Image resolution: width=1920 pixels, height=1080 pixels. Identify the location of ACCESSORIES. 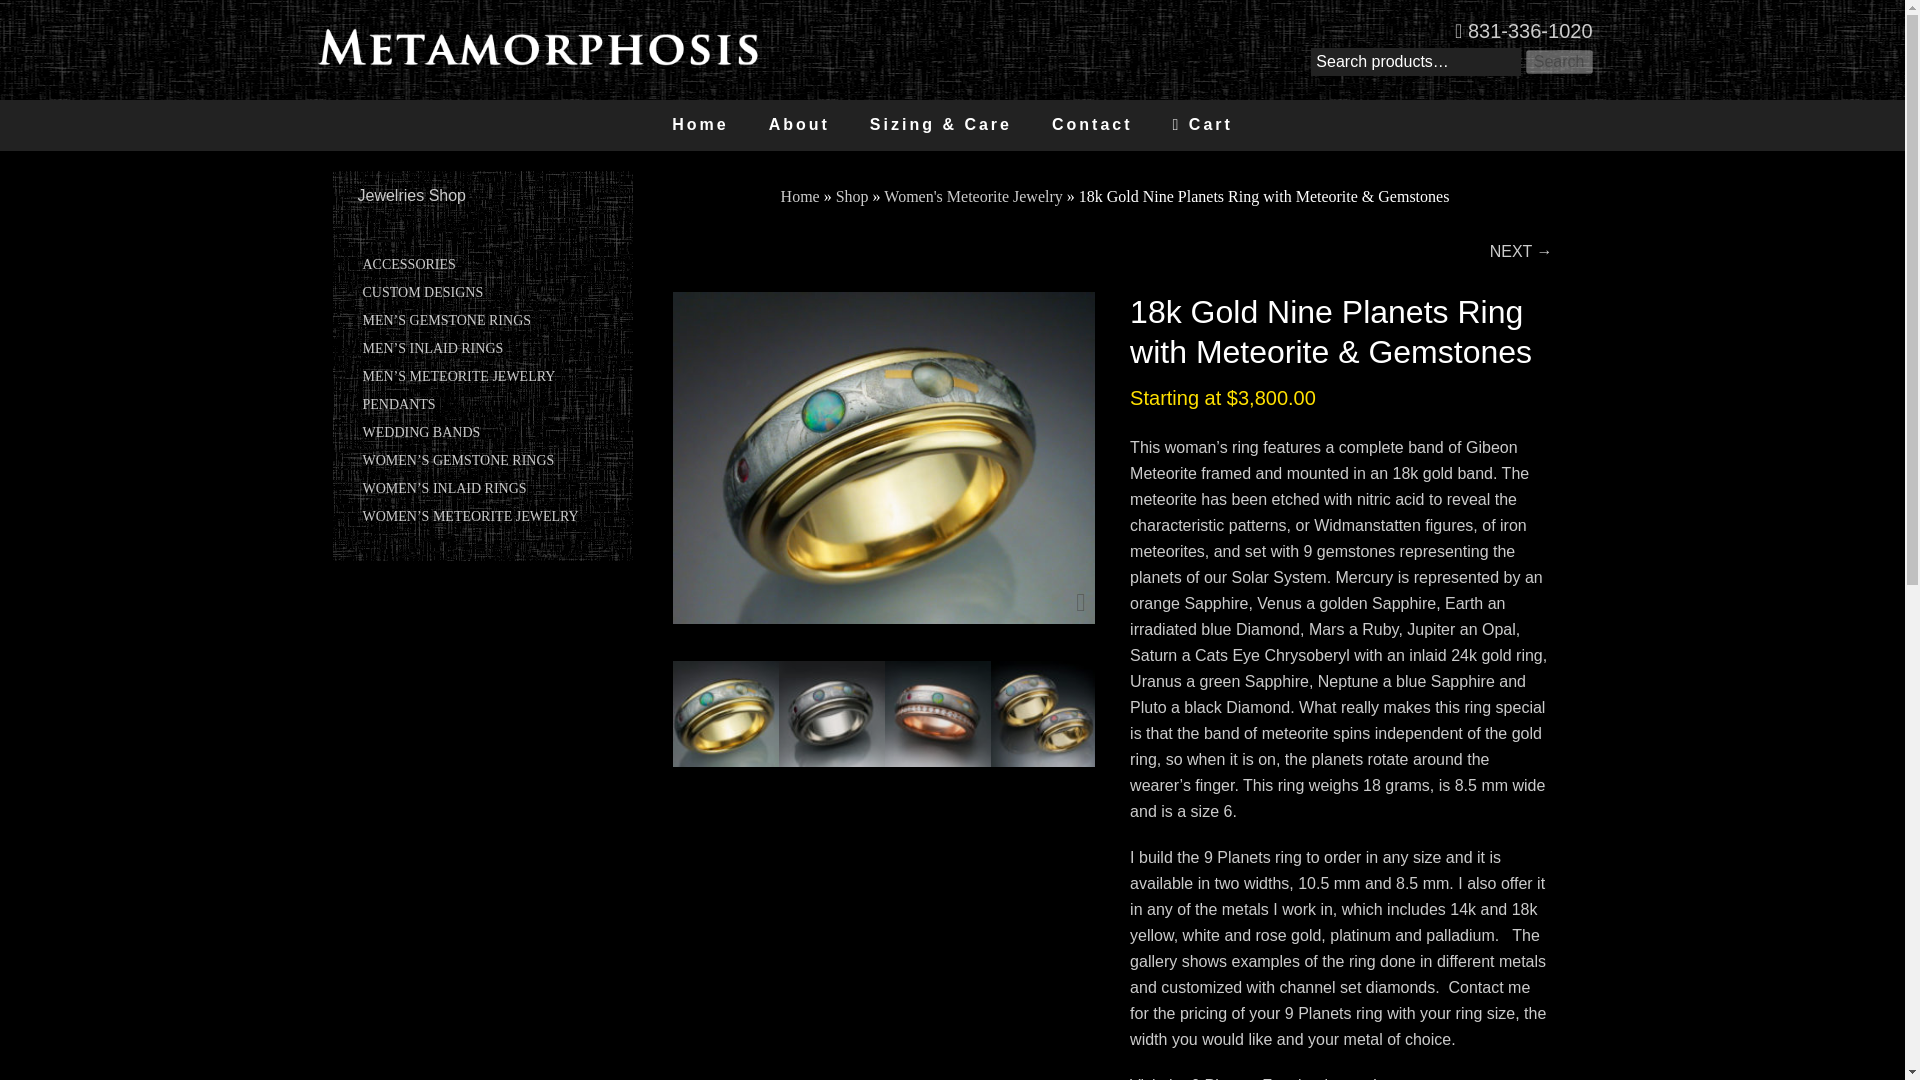
(408, 264).